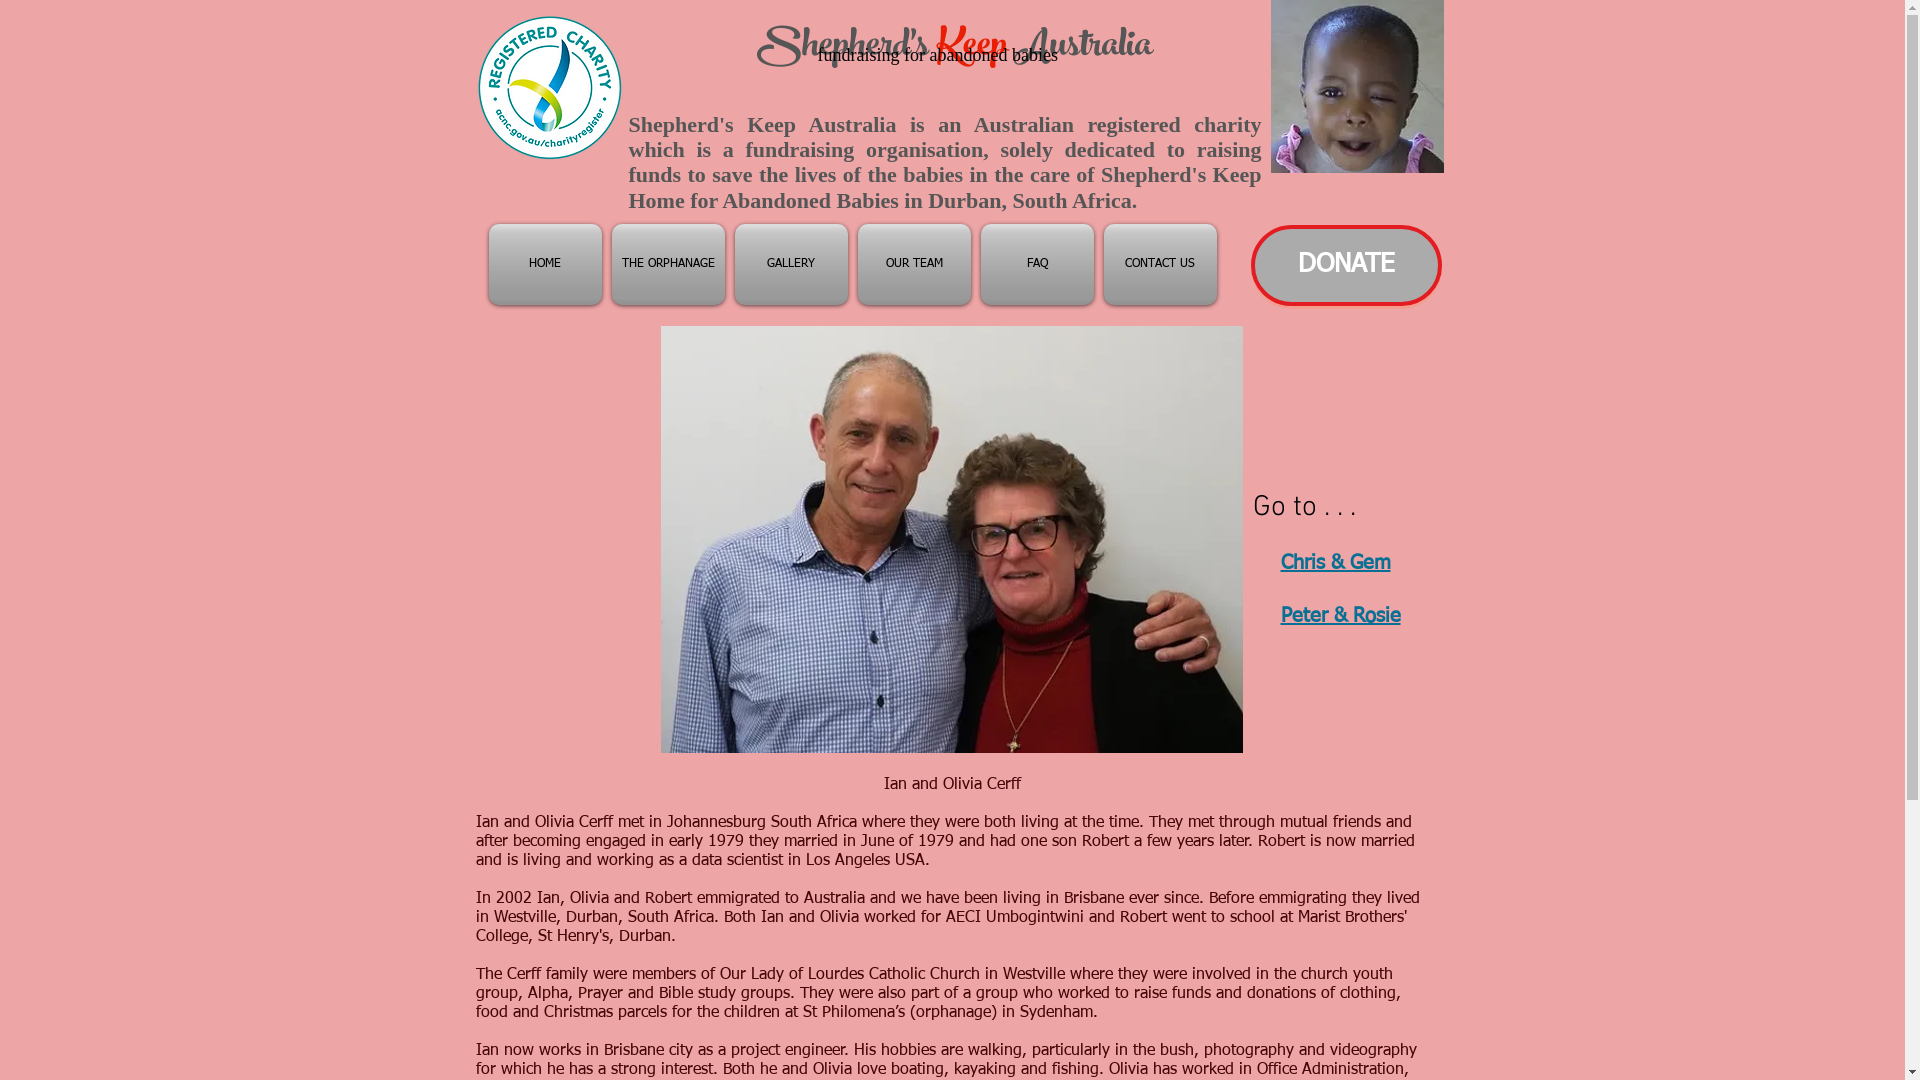  Describe the element at coordinates (668, 264) in the screenshot. I see `THE ORPHANAGE` at that location.